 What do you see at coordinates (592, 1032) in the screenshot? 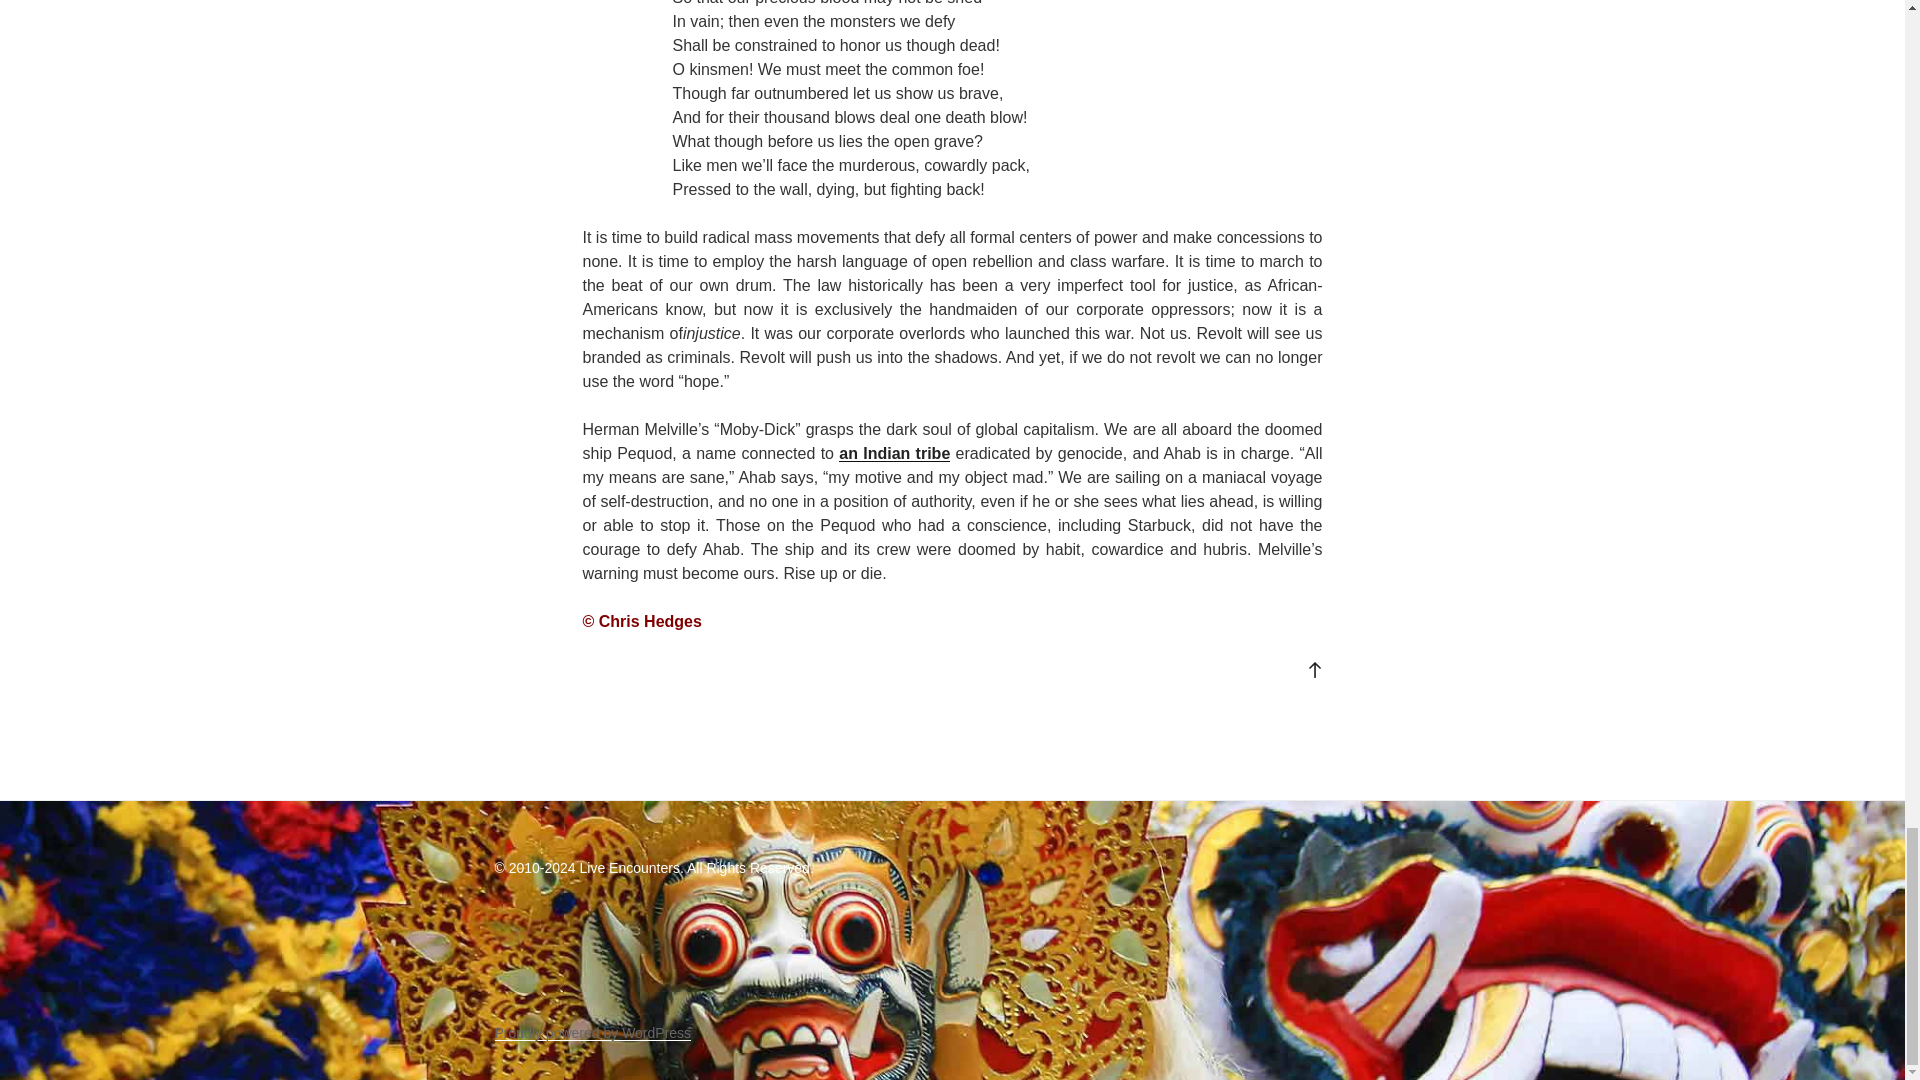
I see `Proudly powered by WordPress` at bounding box center [592, 1032].